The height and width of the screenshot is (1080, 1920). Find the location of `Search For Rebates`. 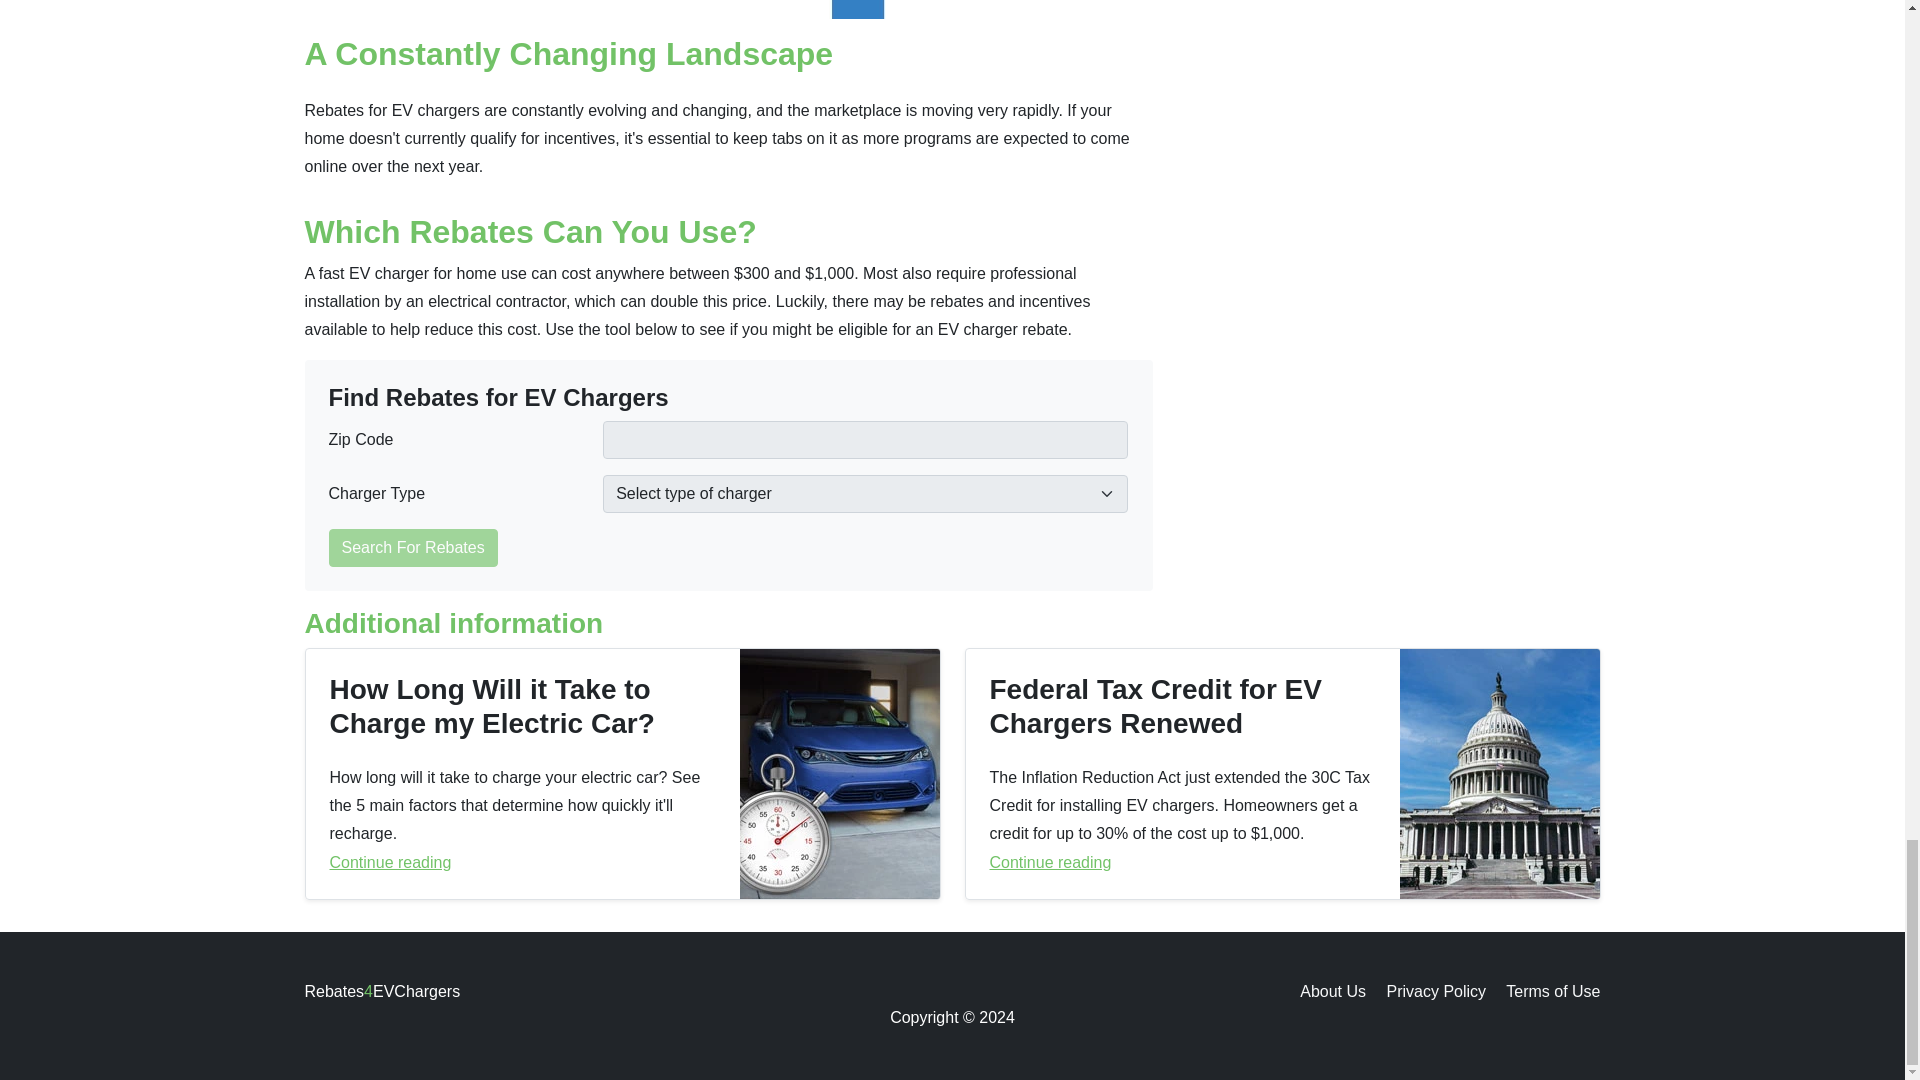

Search For Rebates is located at coordinates (412, 546).